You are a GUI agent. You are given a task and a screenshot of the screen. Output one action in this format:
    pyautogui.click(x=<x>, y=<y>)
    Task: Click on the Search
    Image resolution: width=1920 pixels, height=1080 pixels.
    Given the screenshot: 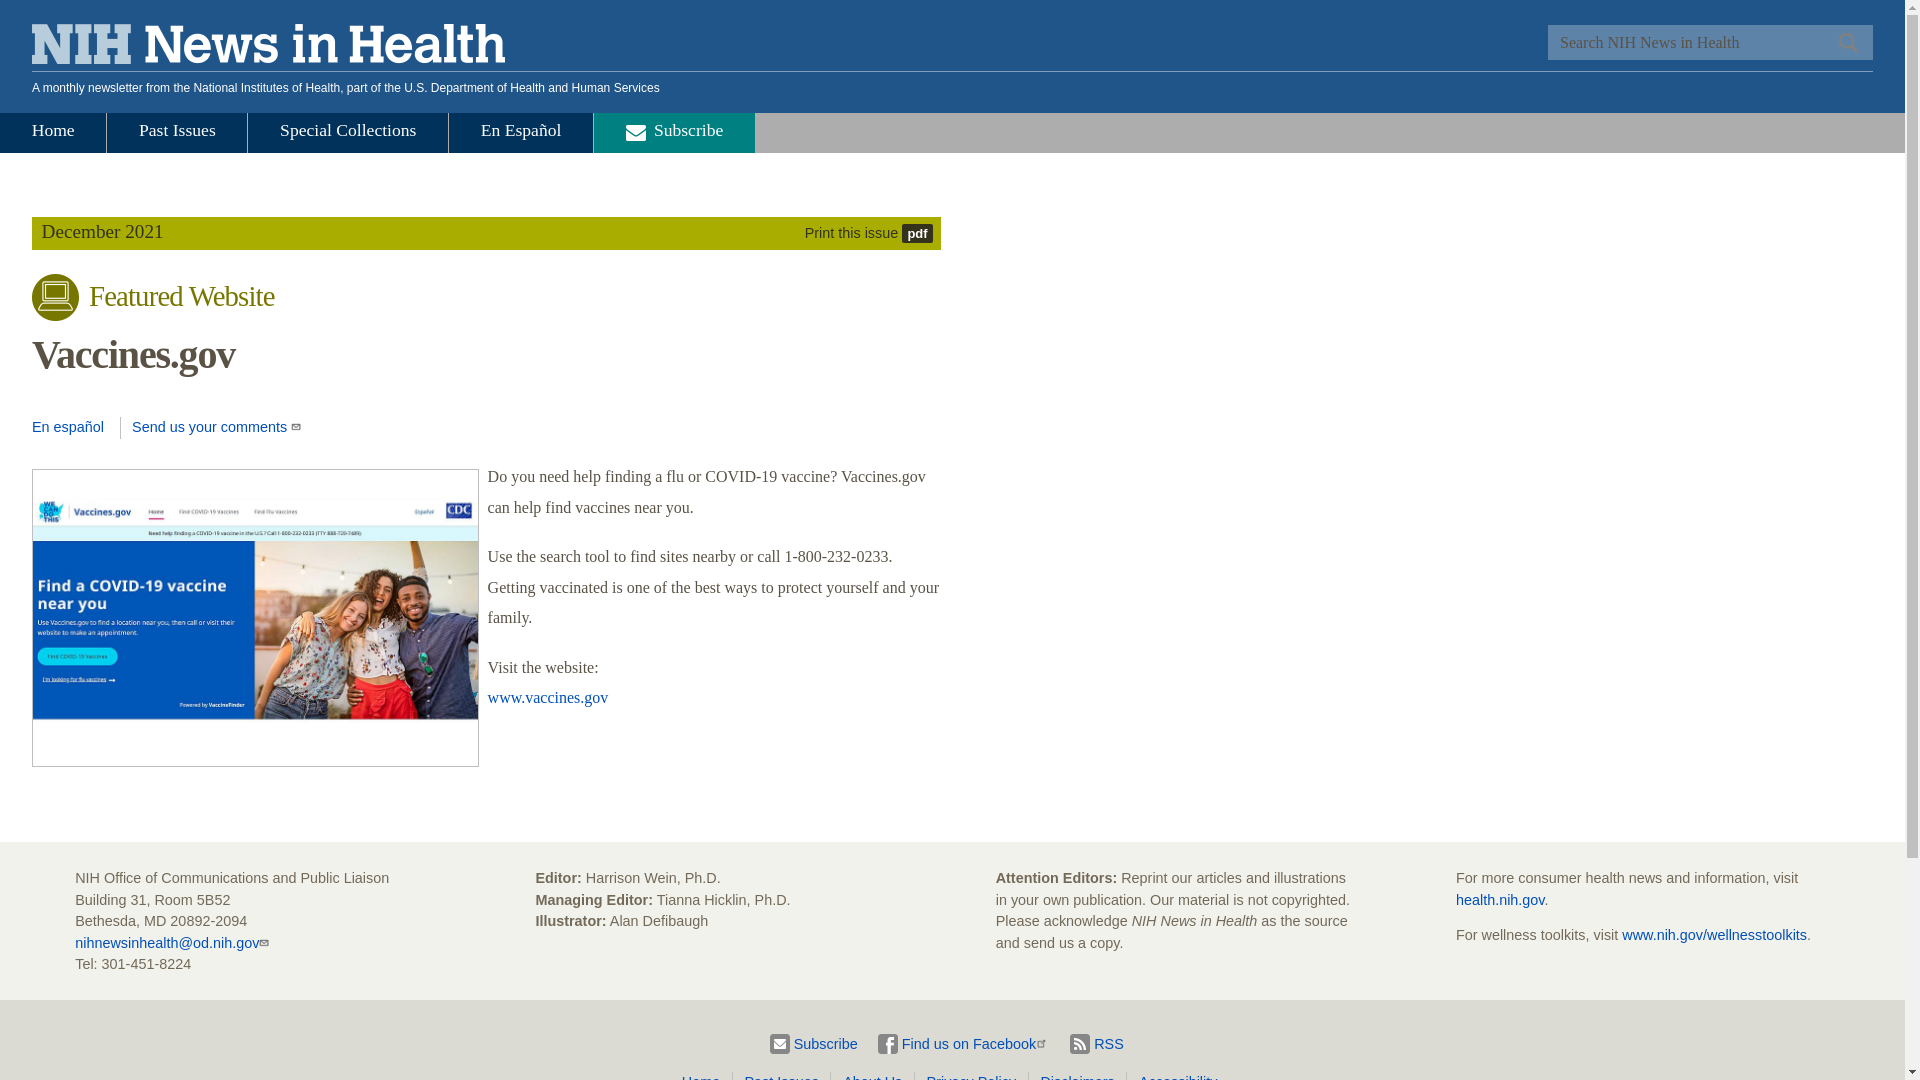 What is the action you would take?
    pyautogui.click(x=1846, y=42)
    